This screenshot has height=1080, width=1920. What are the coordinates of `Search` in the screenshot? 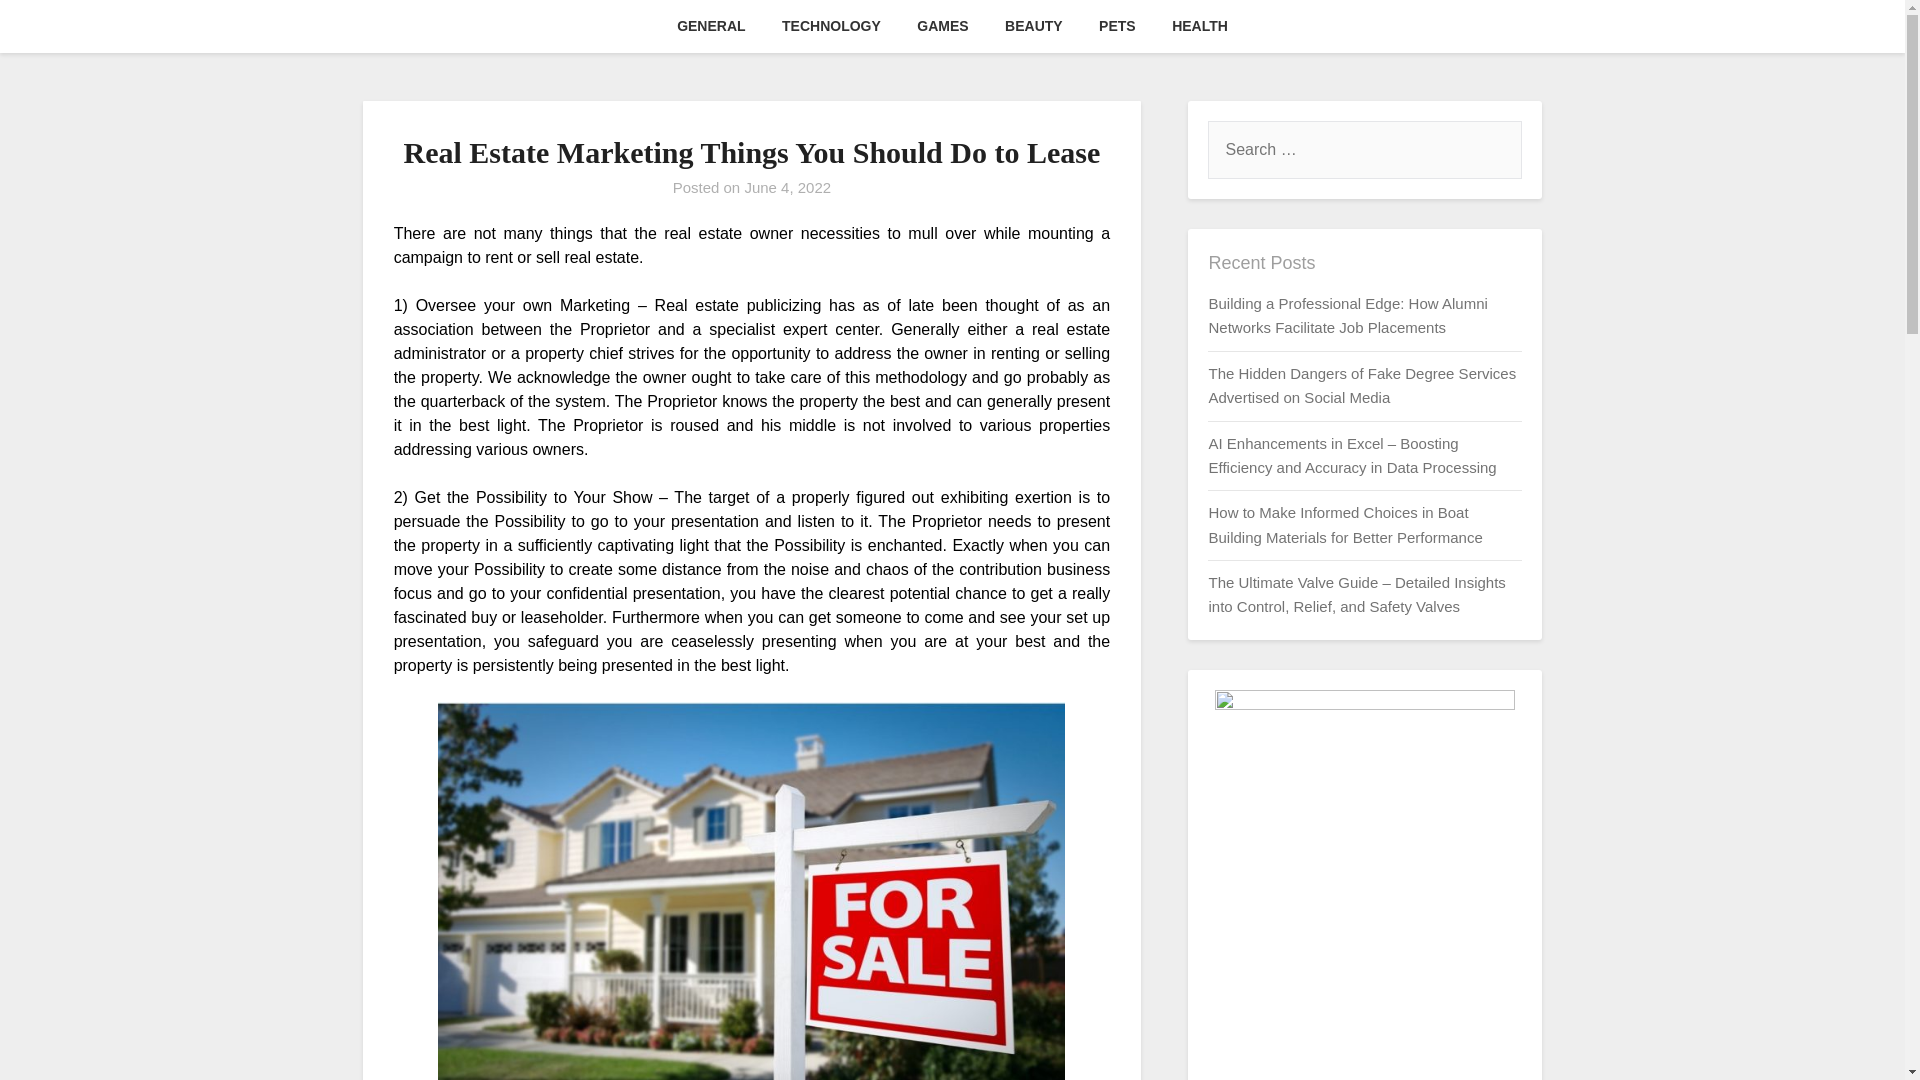 It's located at (50, 29).